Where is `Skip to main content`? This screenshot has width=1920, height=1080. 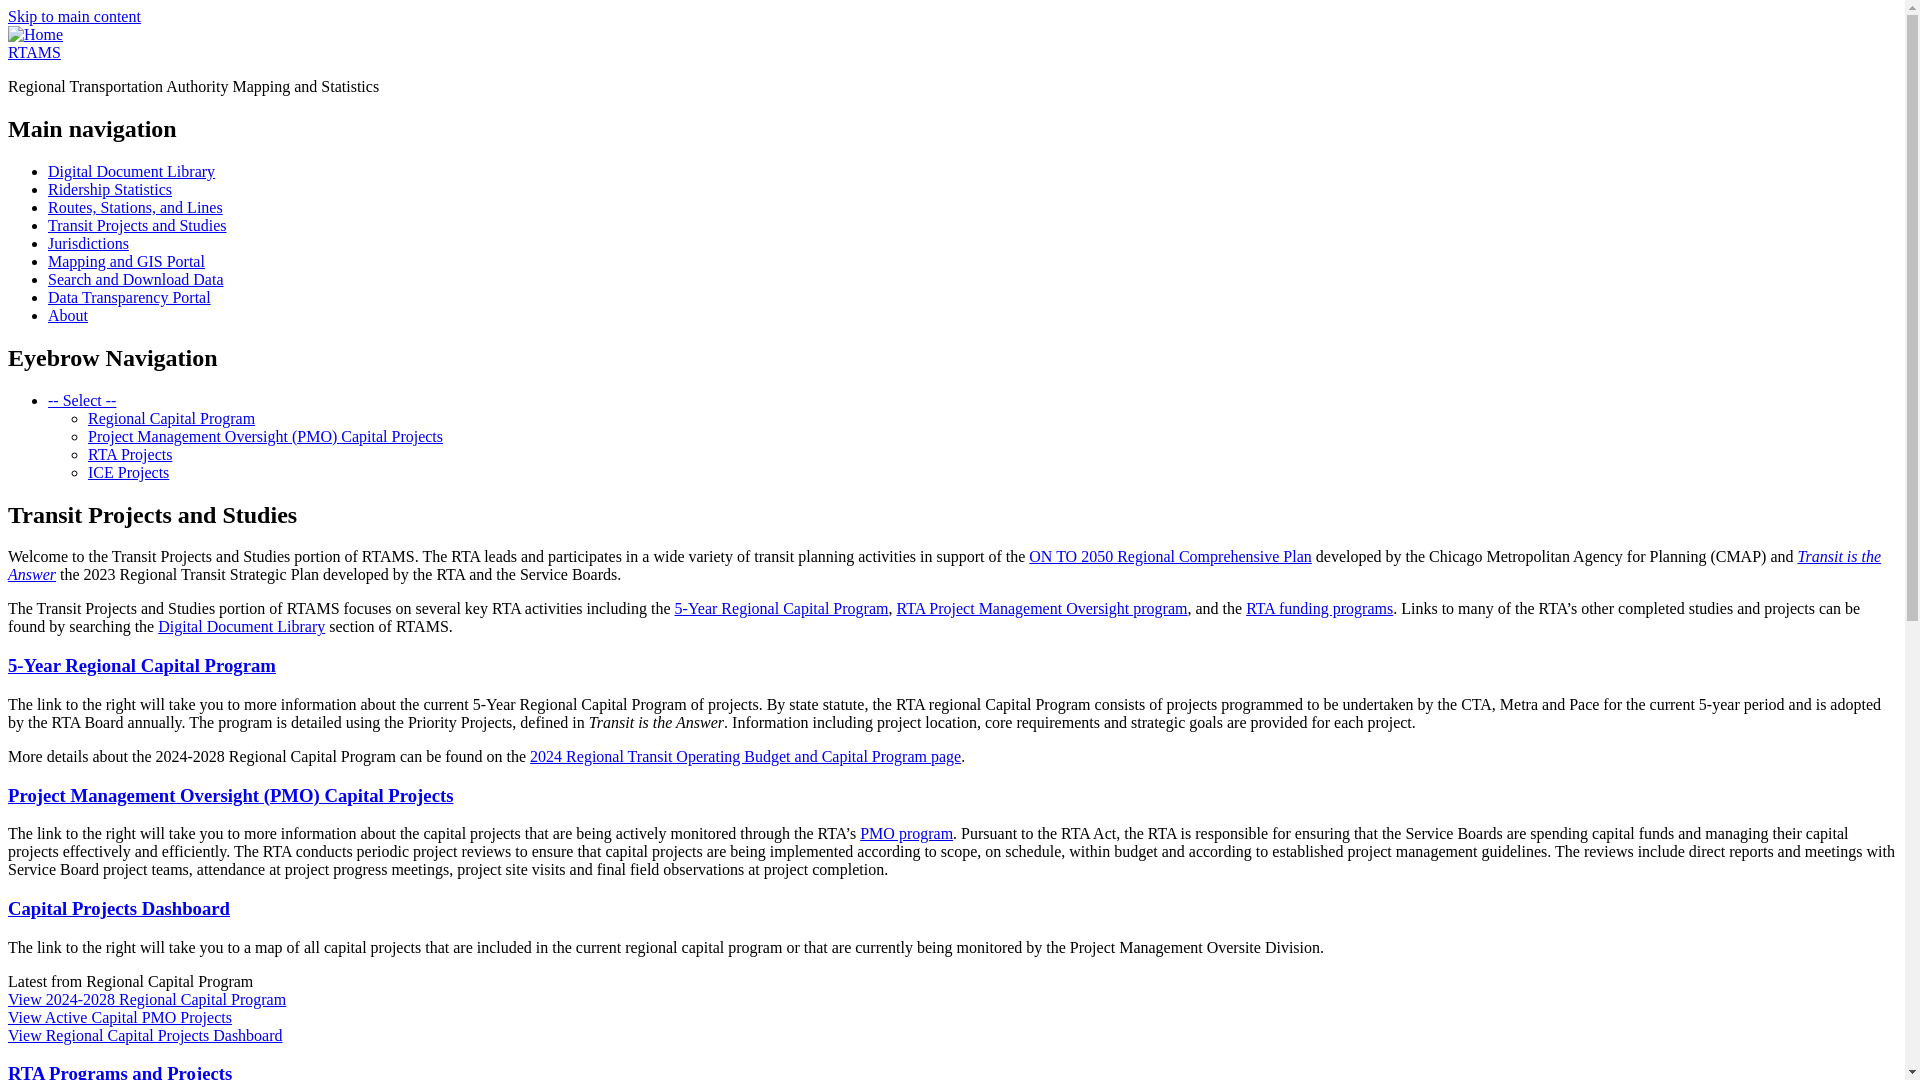 Skip to main content is located at coordinates (74, 16).